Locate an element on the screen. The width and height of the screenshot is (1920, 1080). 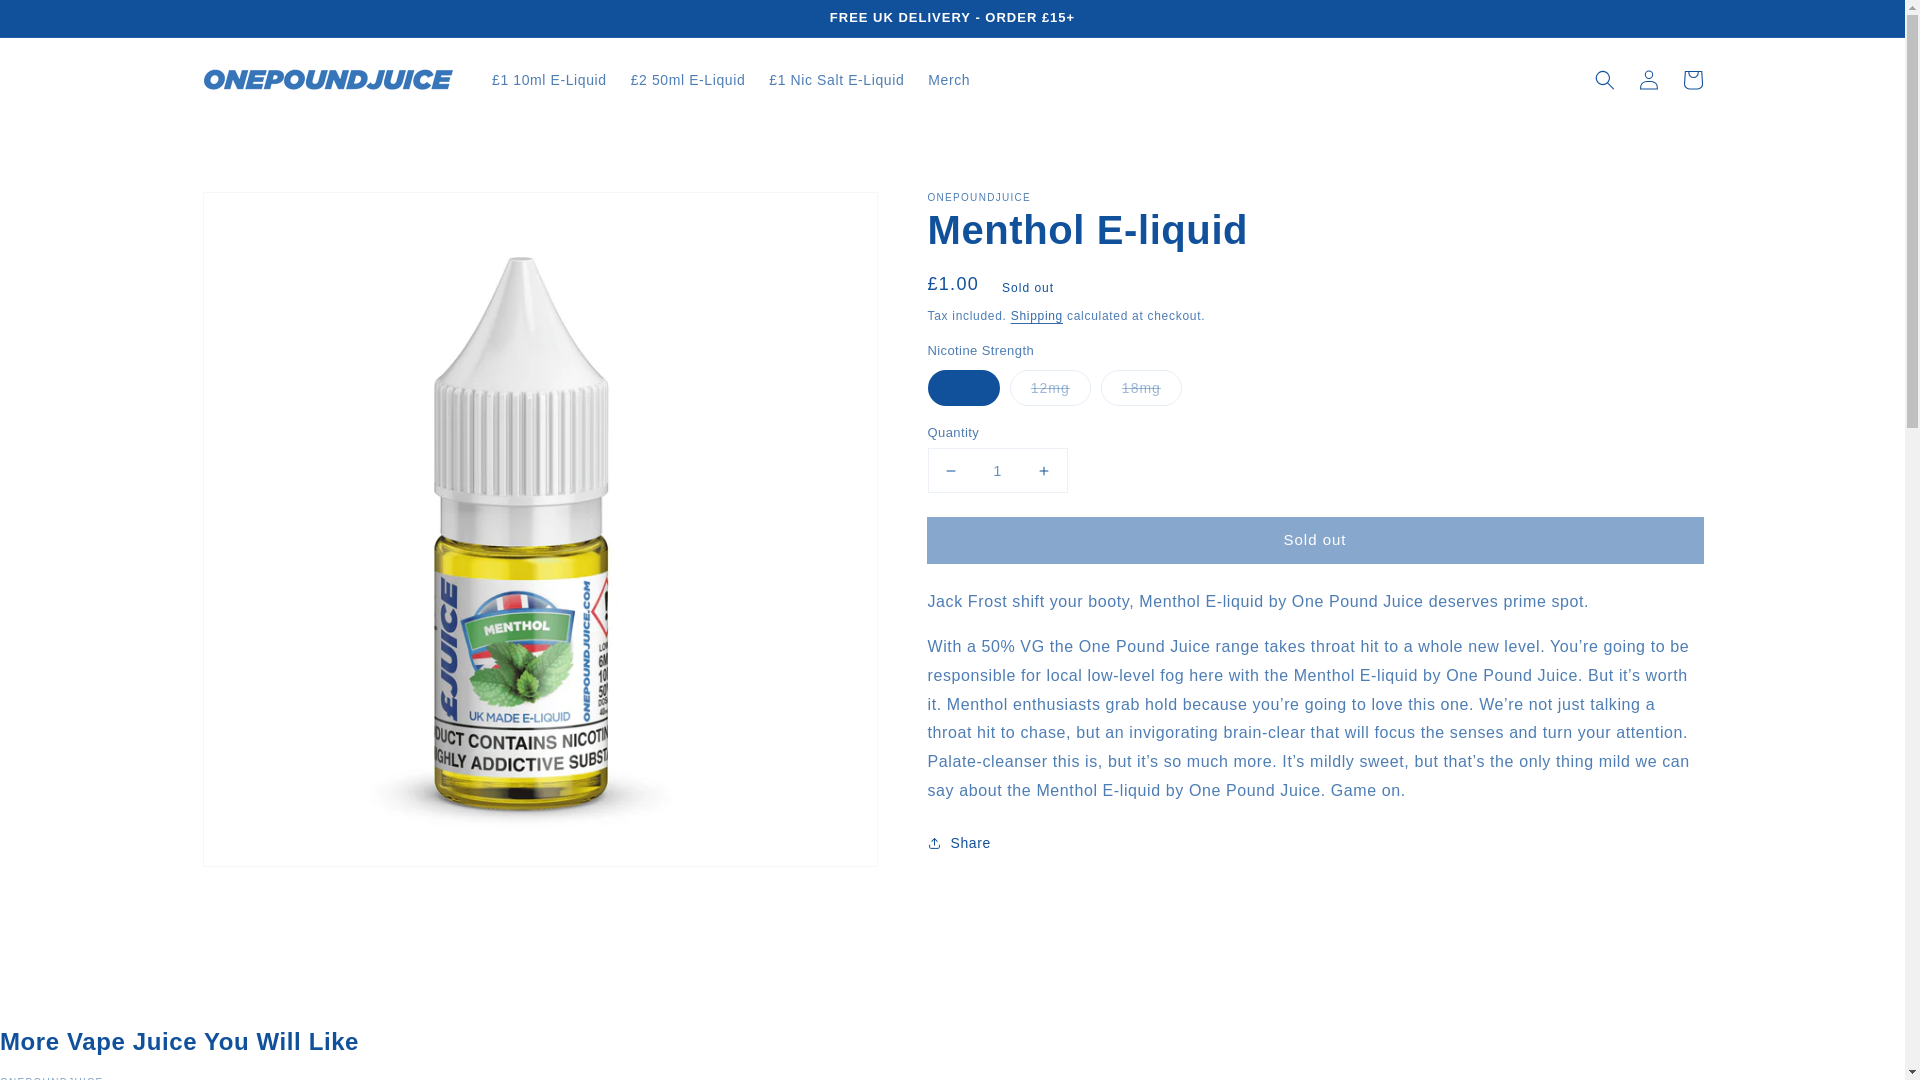
Merch is located at coordinates (948, 80).